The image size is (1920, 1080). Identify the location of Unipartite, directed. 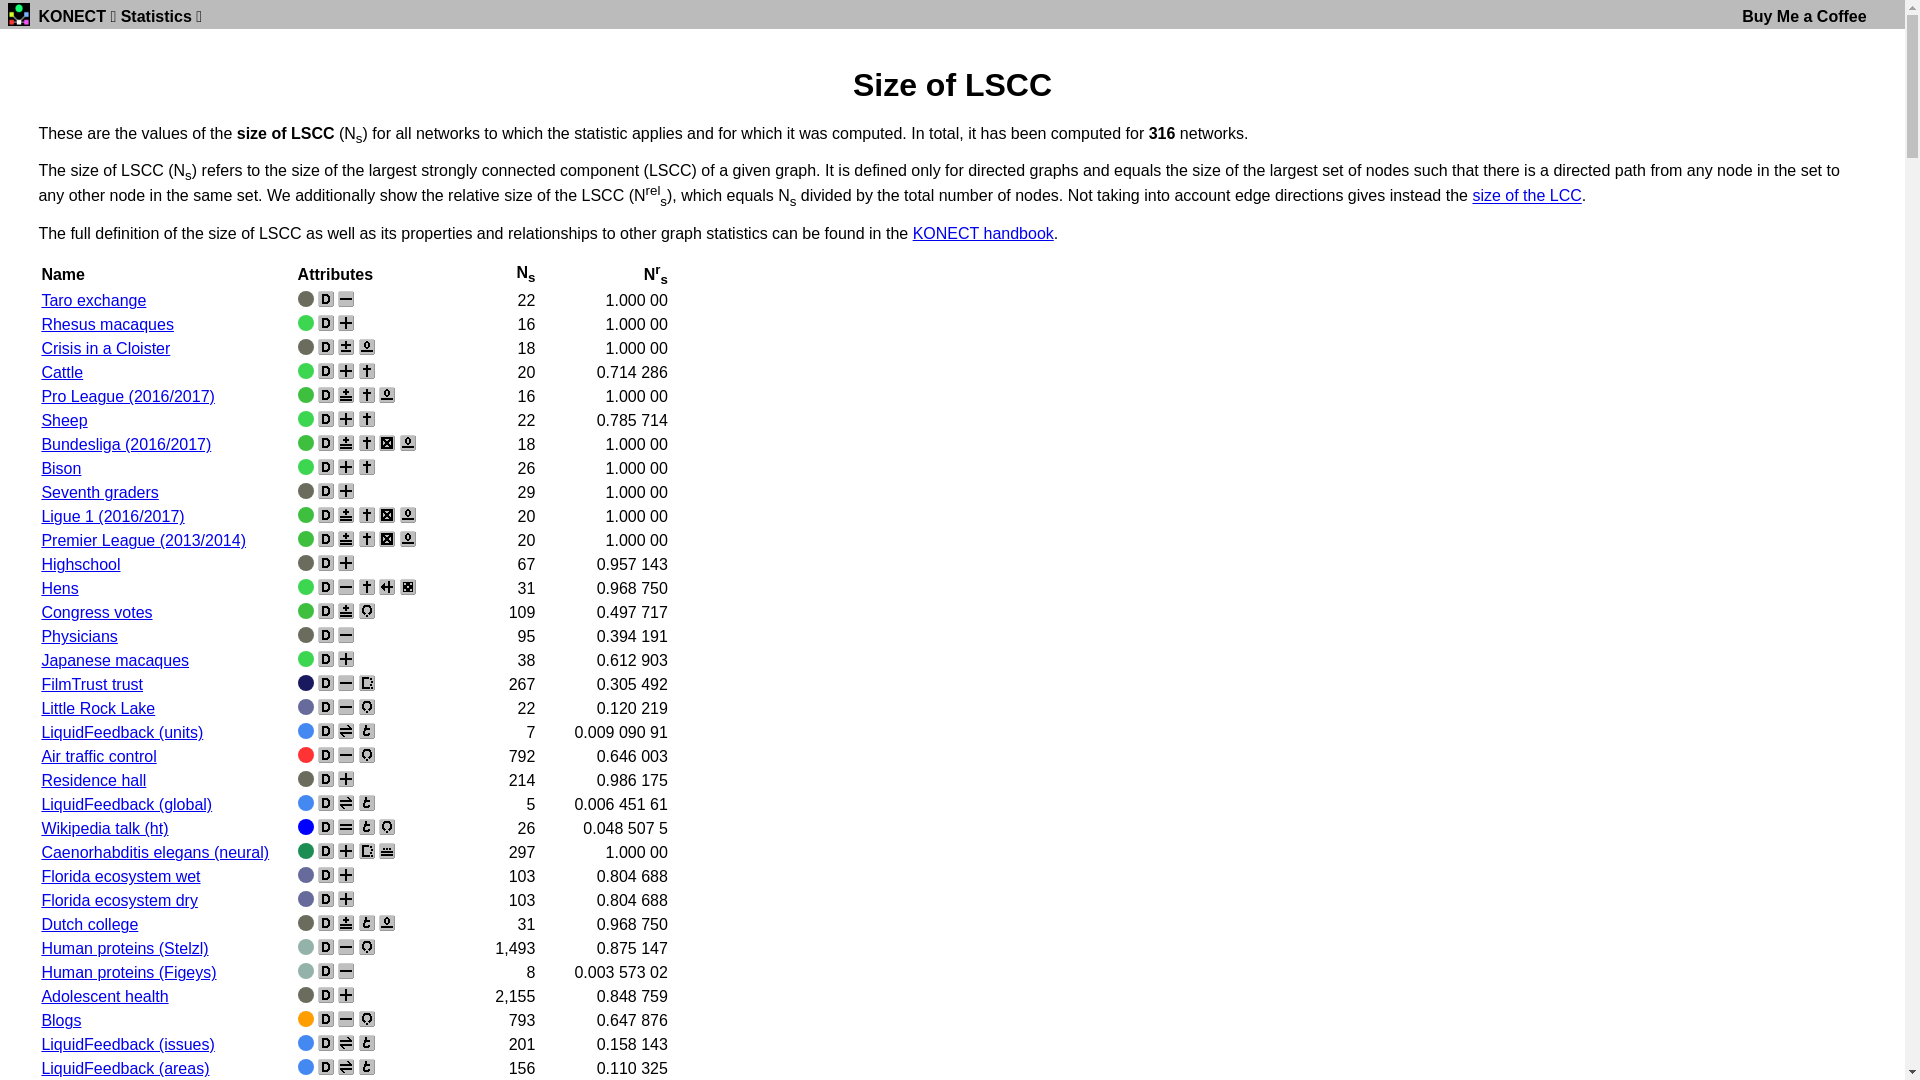
(326, 731).